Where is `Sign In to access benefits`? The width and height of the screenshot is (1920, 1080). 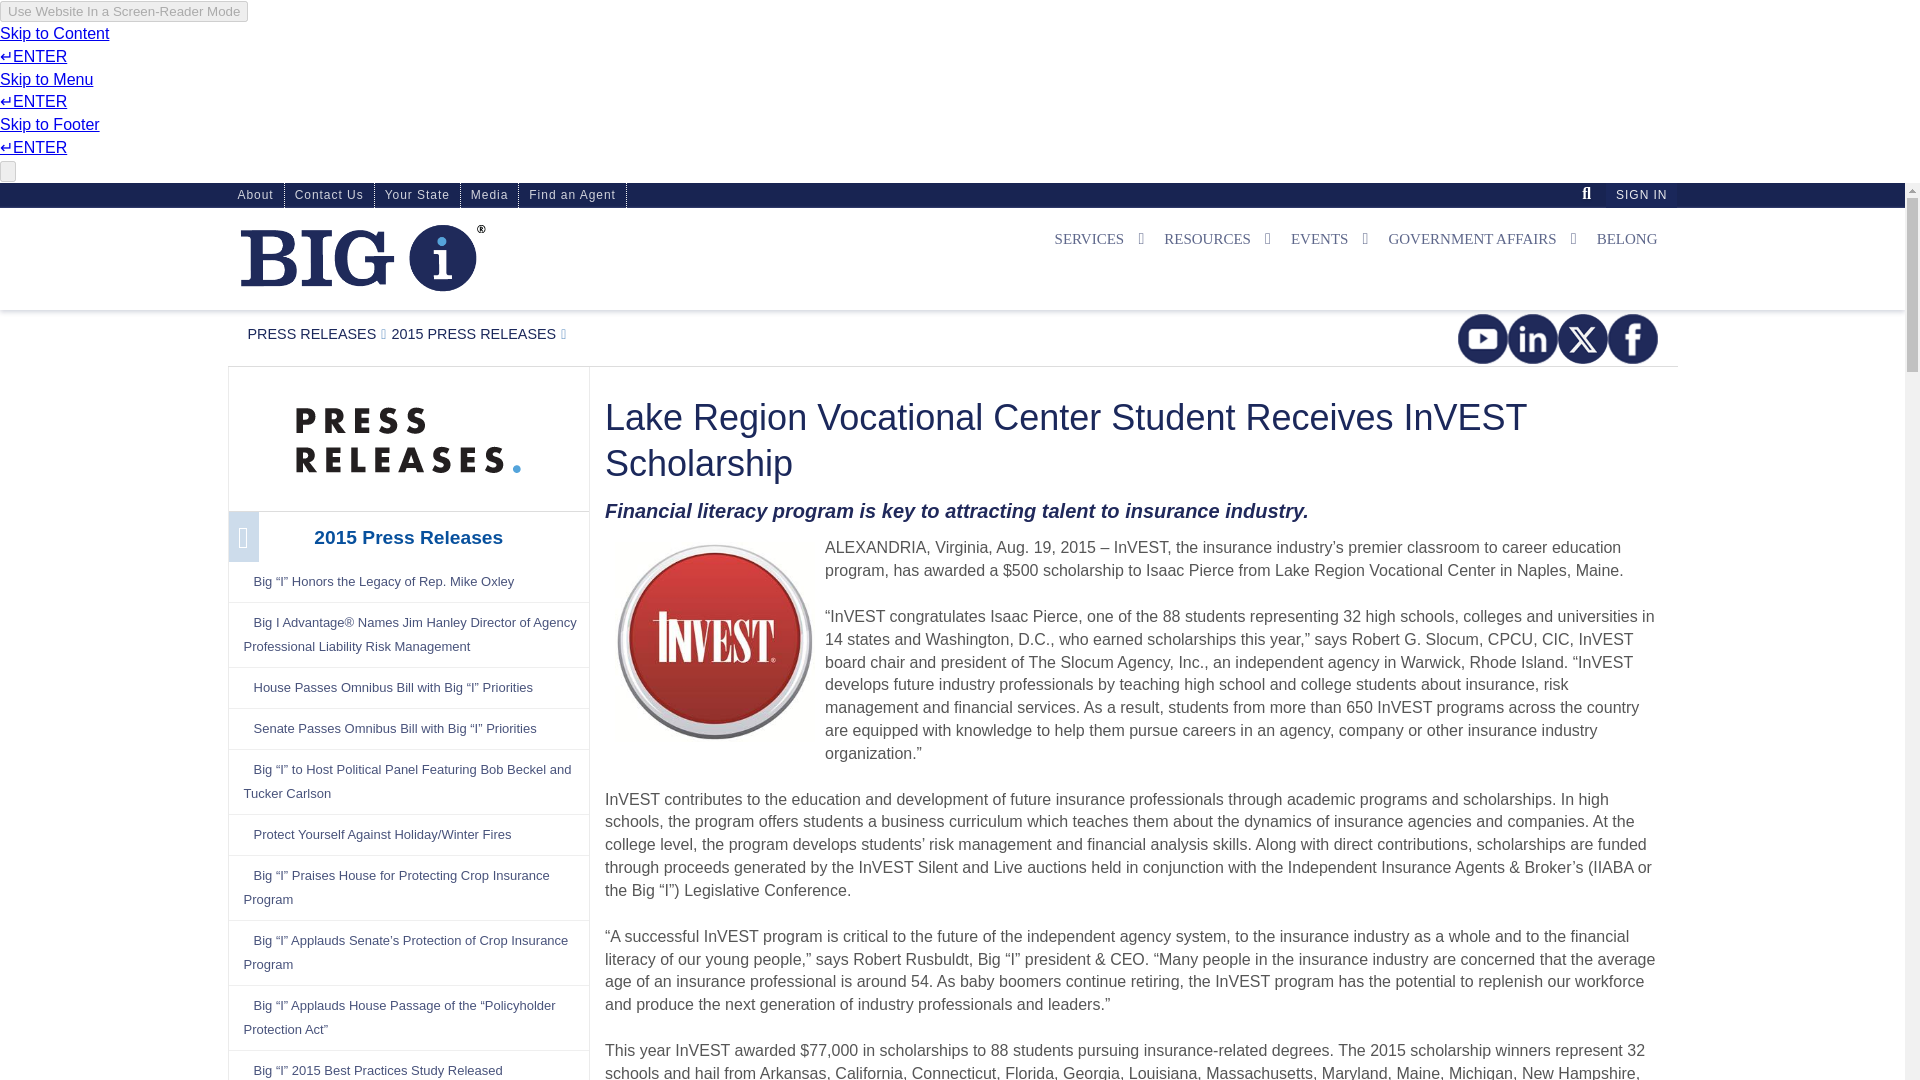
Sign In to access benefits is located at coordinates (1640, 195).